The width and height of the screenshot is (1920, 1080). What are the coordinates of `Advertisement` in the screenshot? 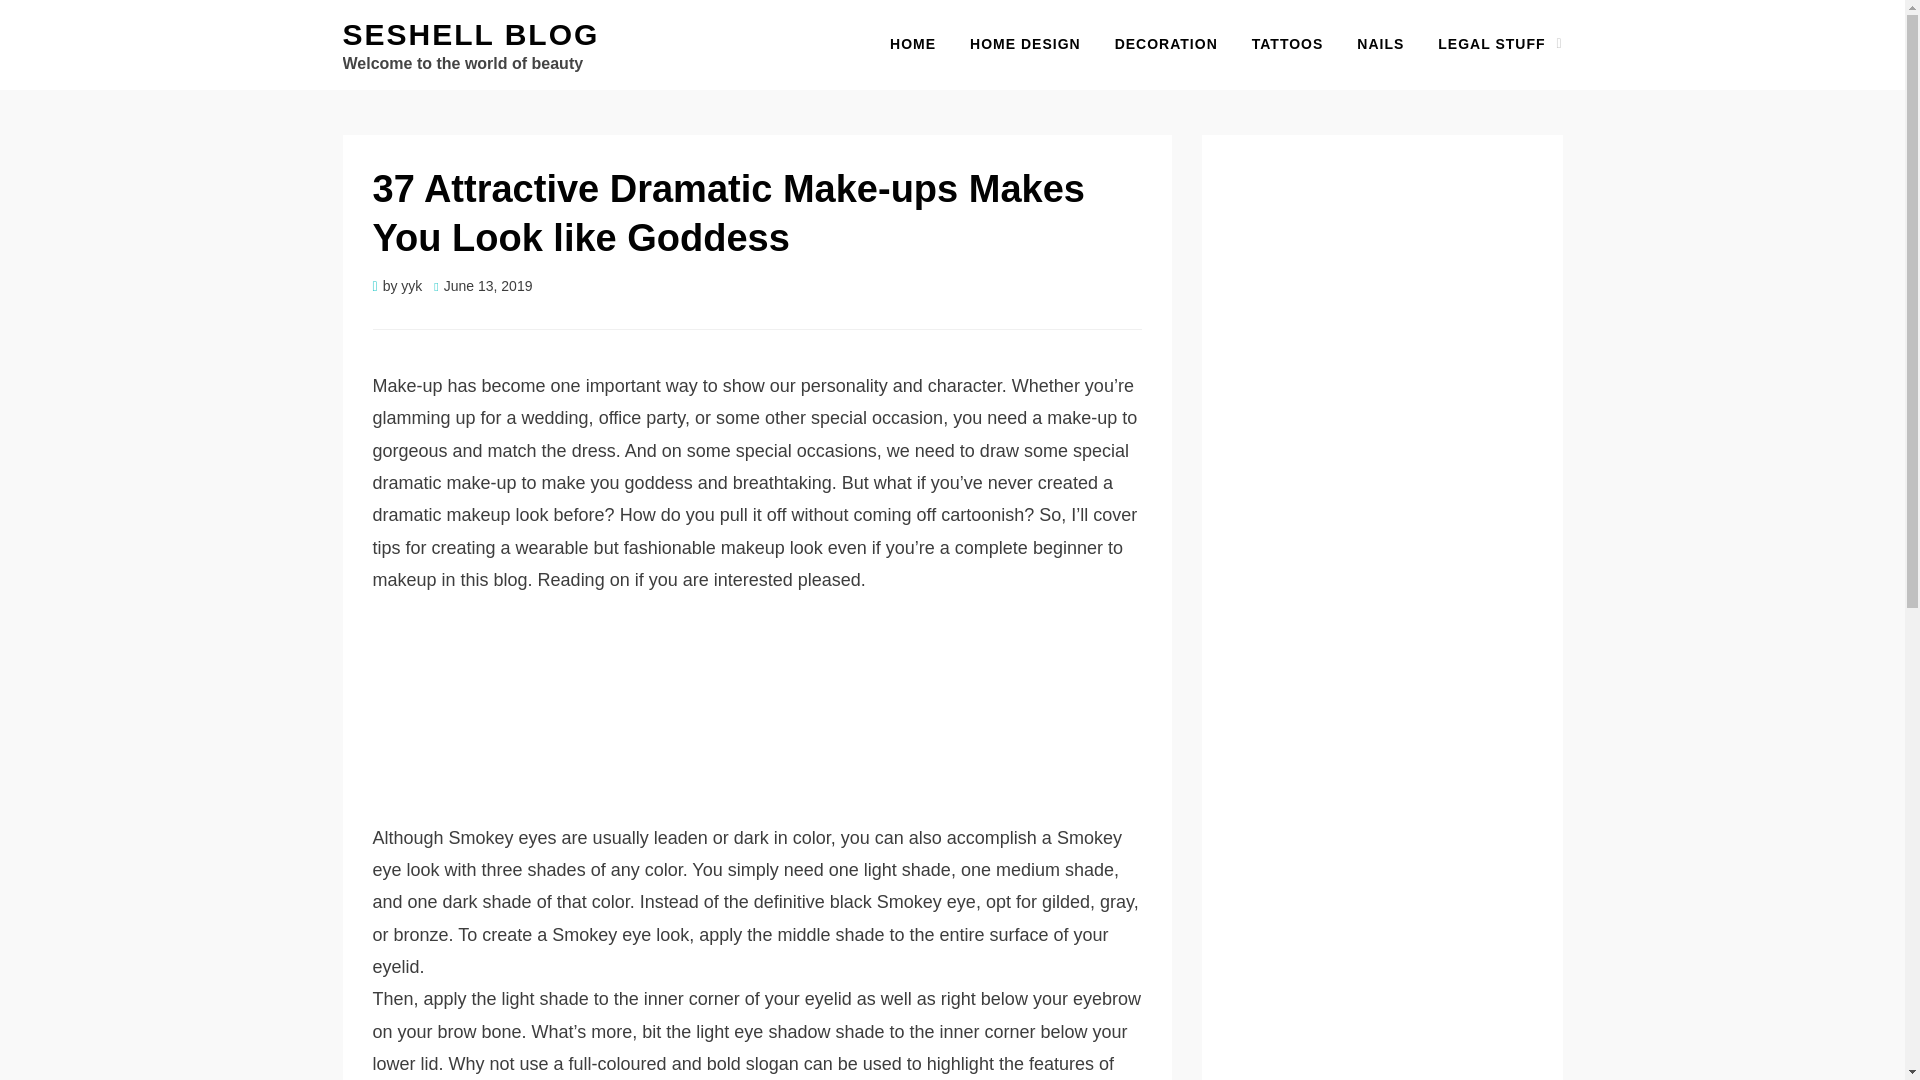 It's located at (757, 724).